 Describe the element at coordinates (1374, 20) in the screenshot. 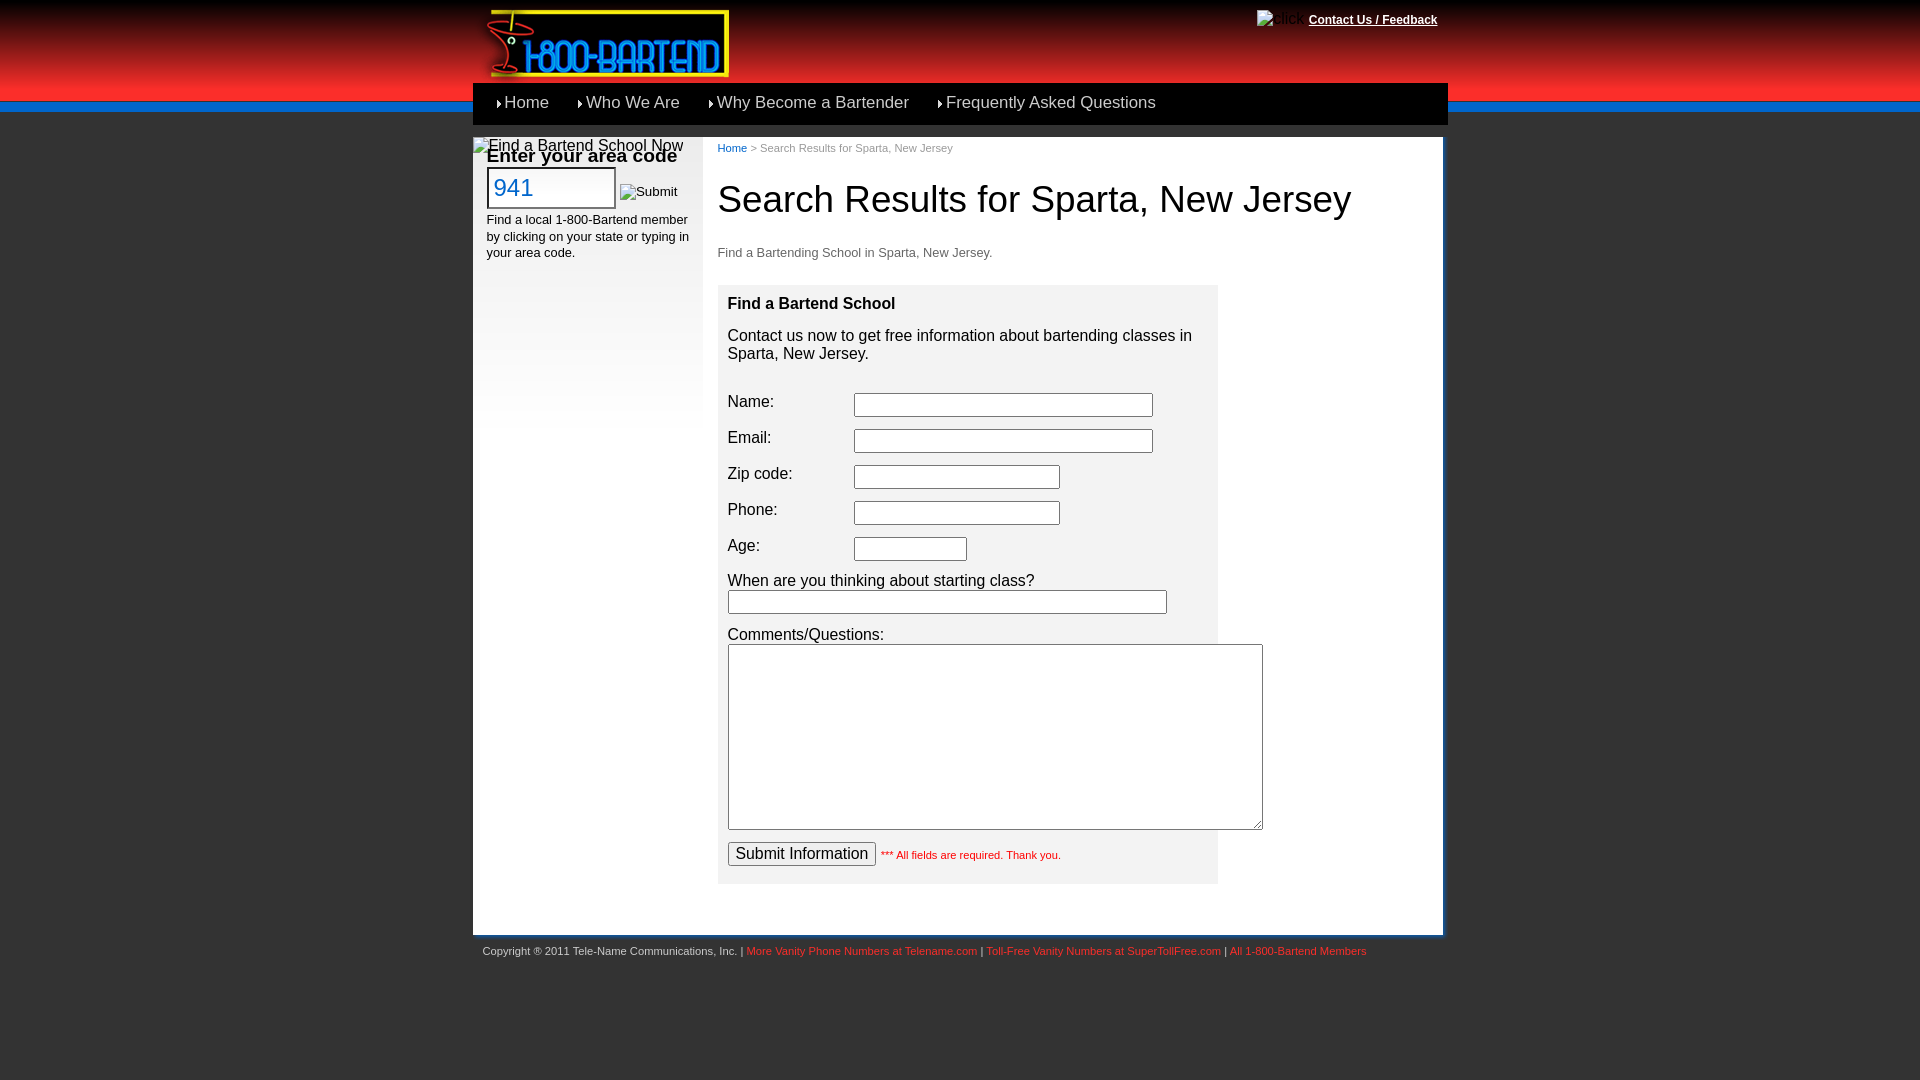

I see `Contact Us / Feedback` at that location.